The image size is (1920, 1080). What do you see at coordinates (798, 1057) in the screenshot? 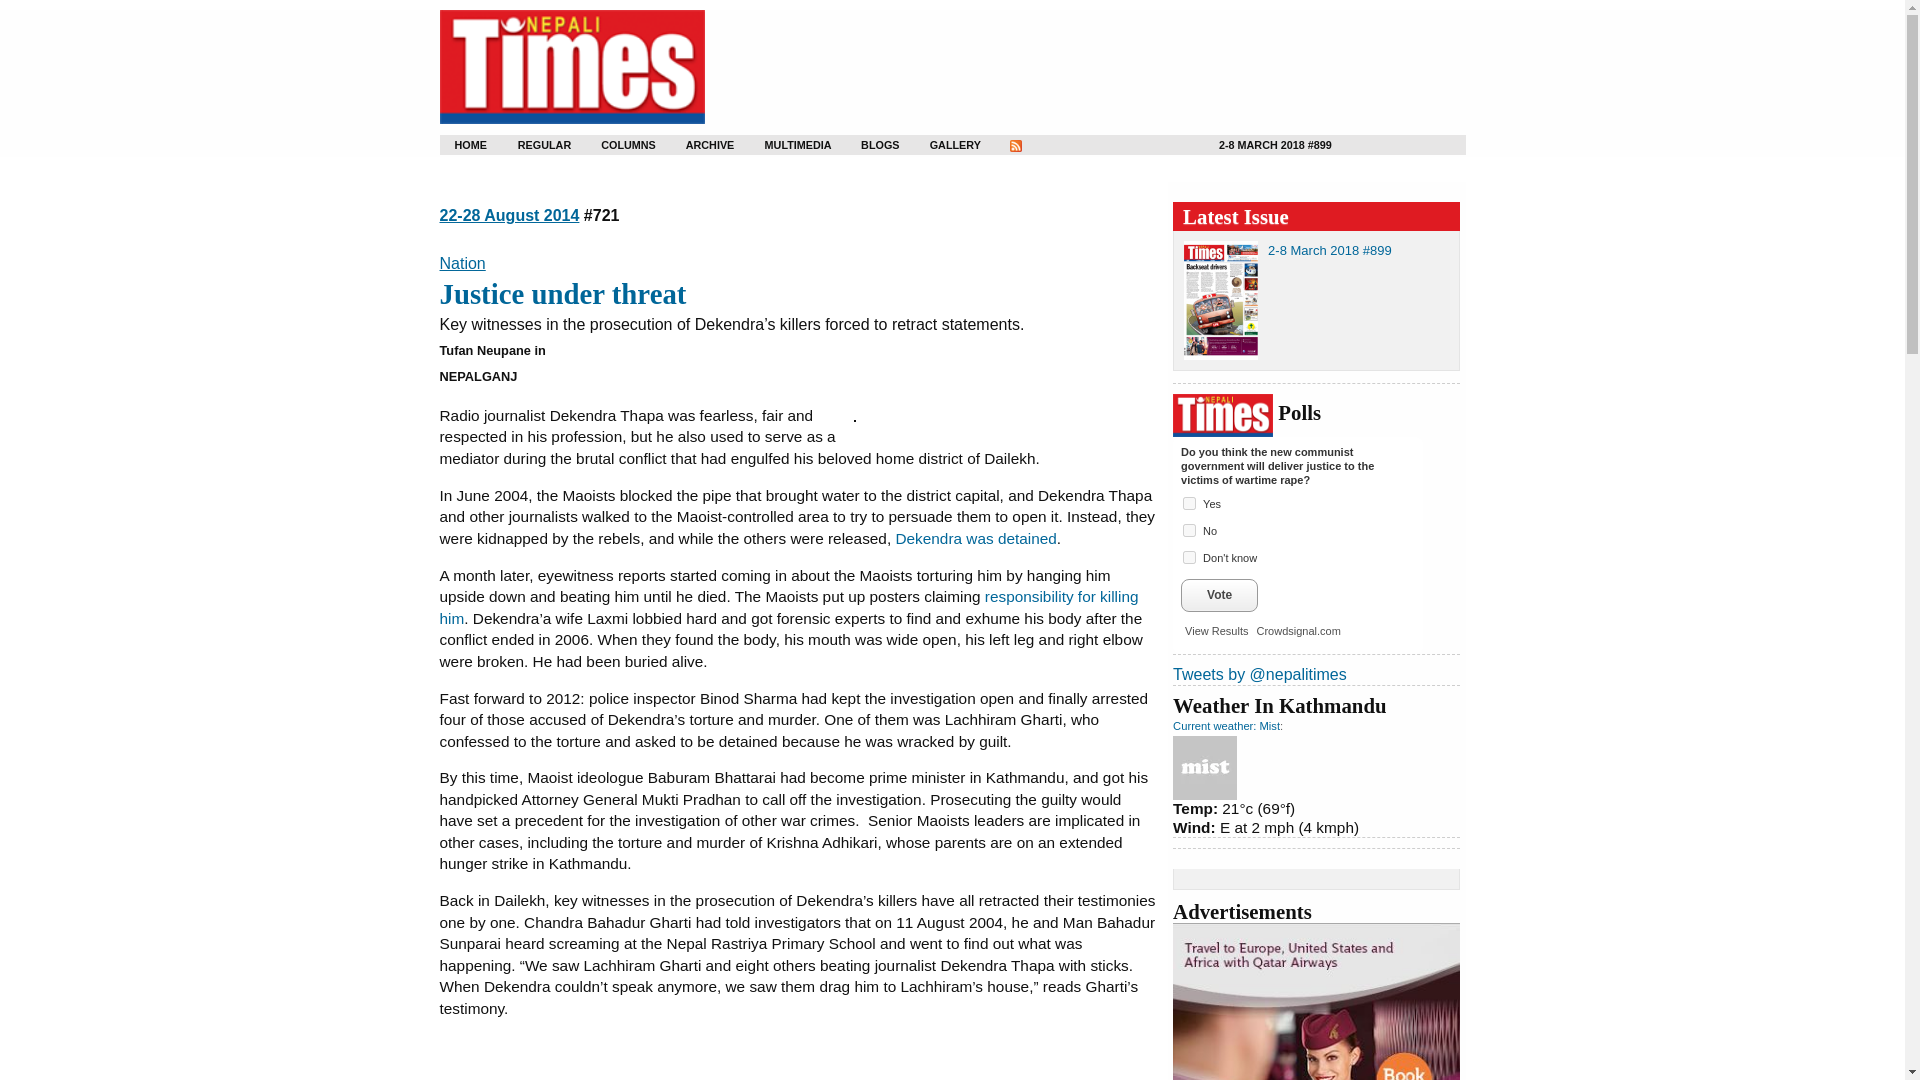
I see `Advertisement` at bounding box center [798, 1057].